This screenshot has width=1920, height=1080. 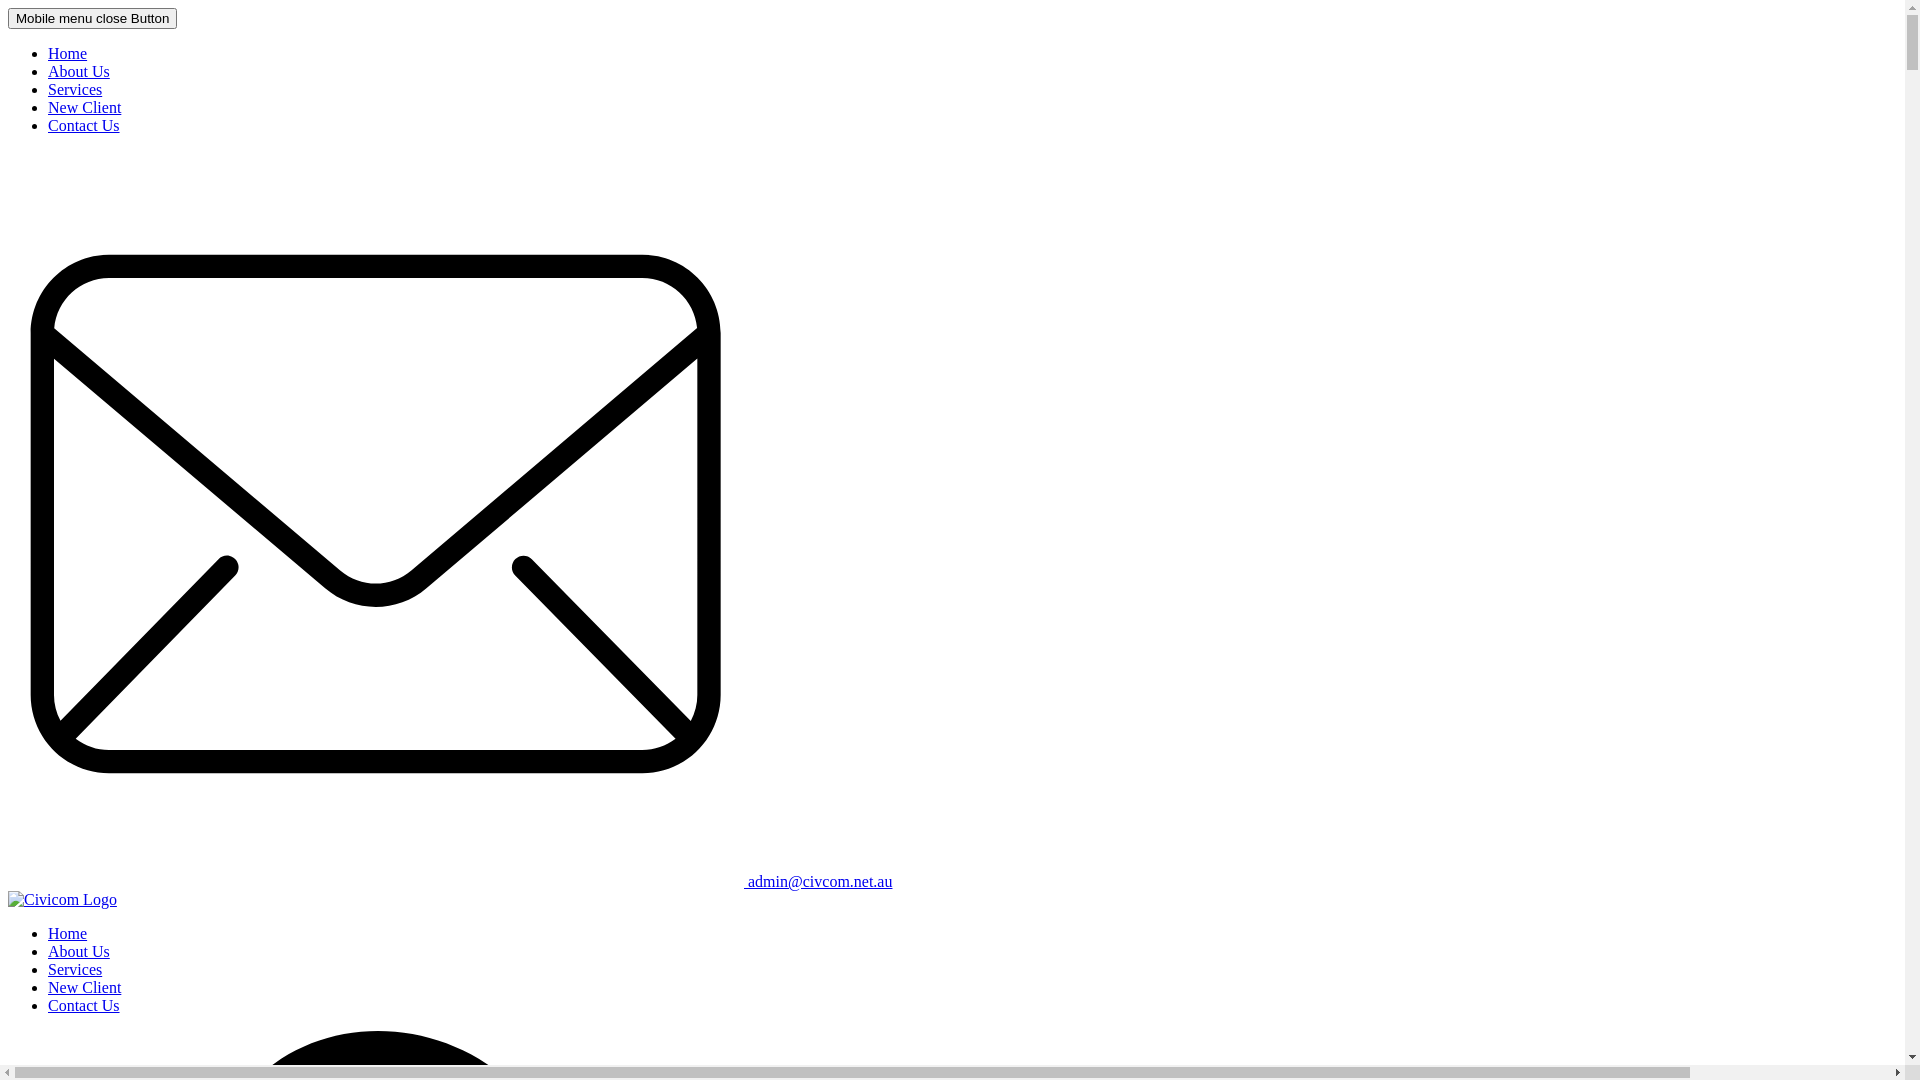 What do you see at coordinates (84, 126) in the screenshot?
I see `Contact Us` at bounding box center [84, 126].